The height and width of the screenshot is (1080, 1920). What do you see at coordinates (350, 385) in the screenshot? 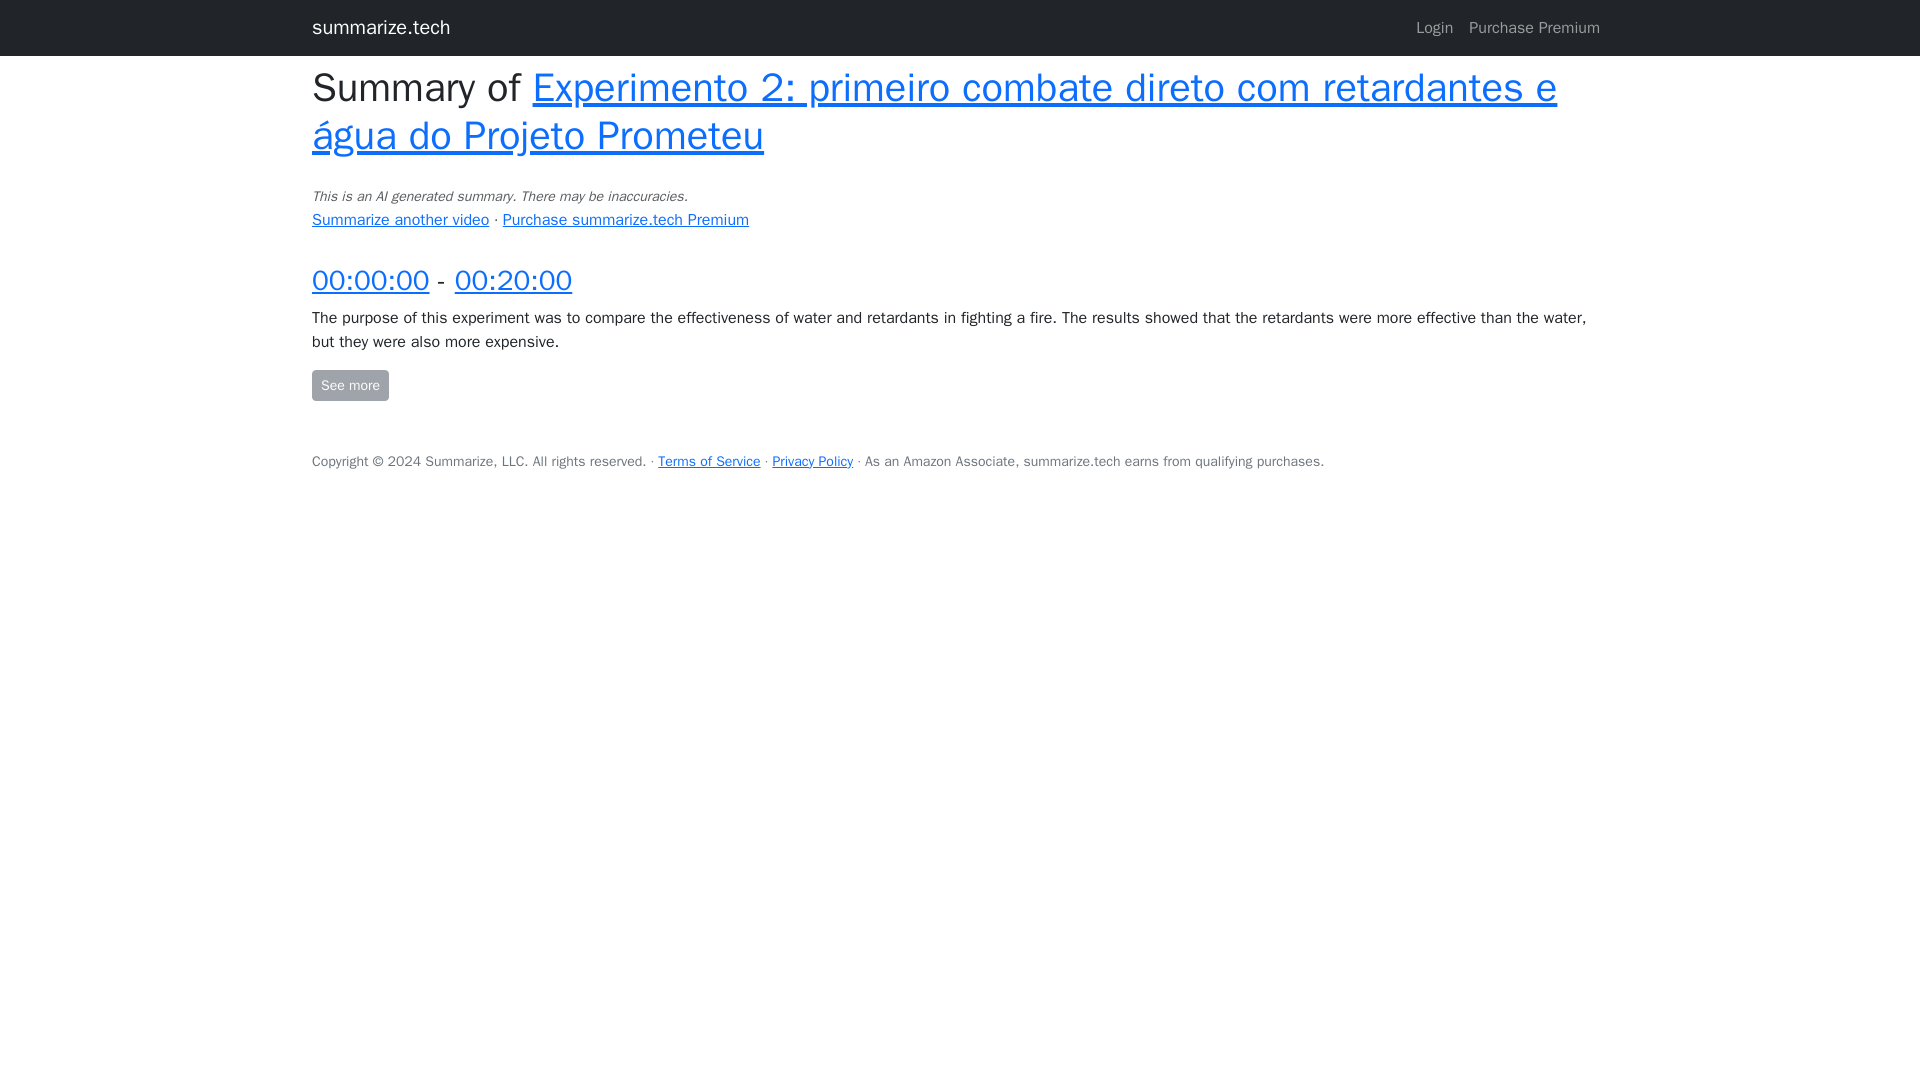
I see `See more` at bounding box center [350, 385].